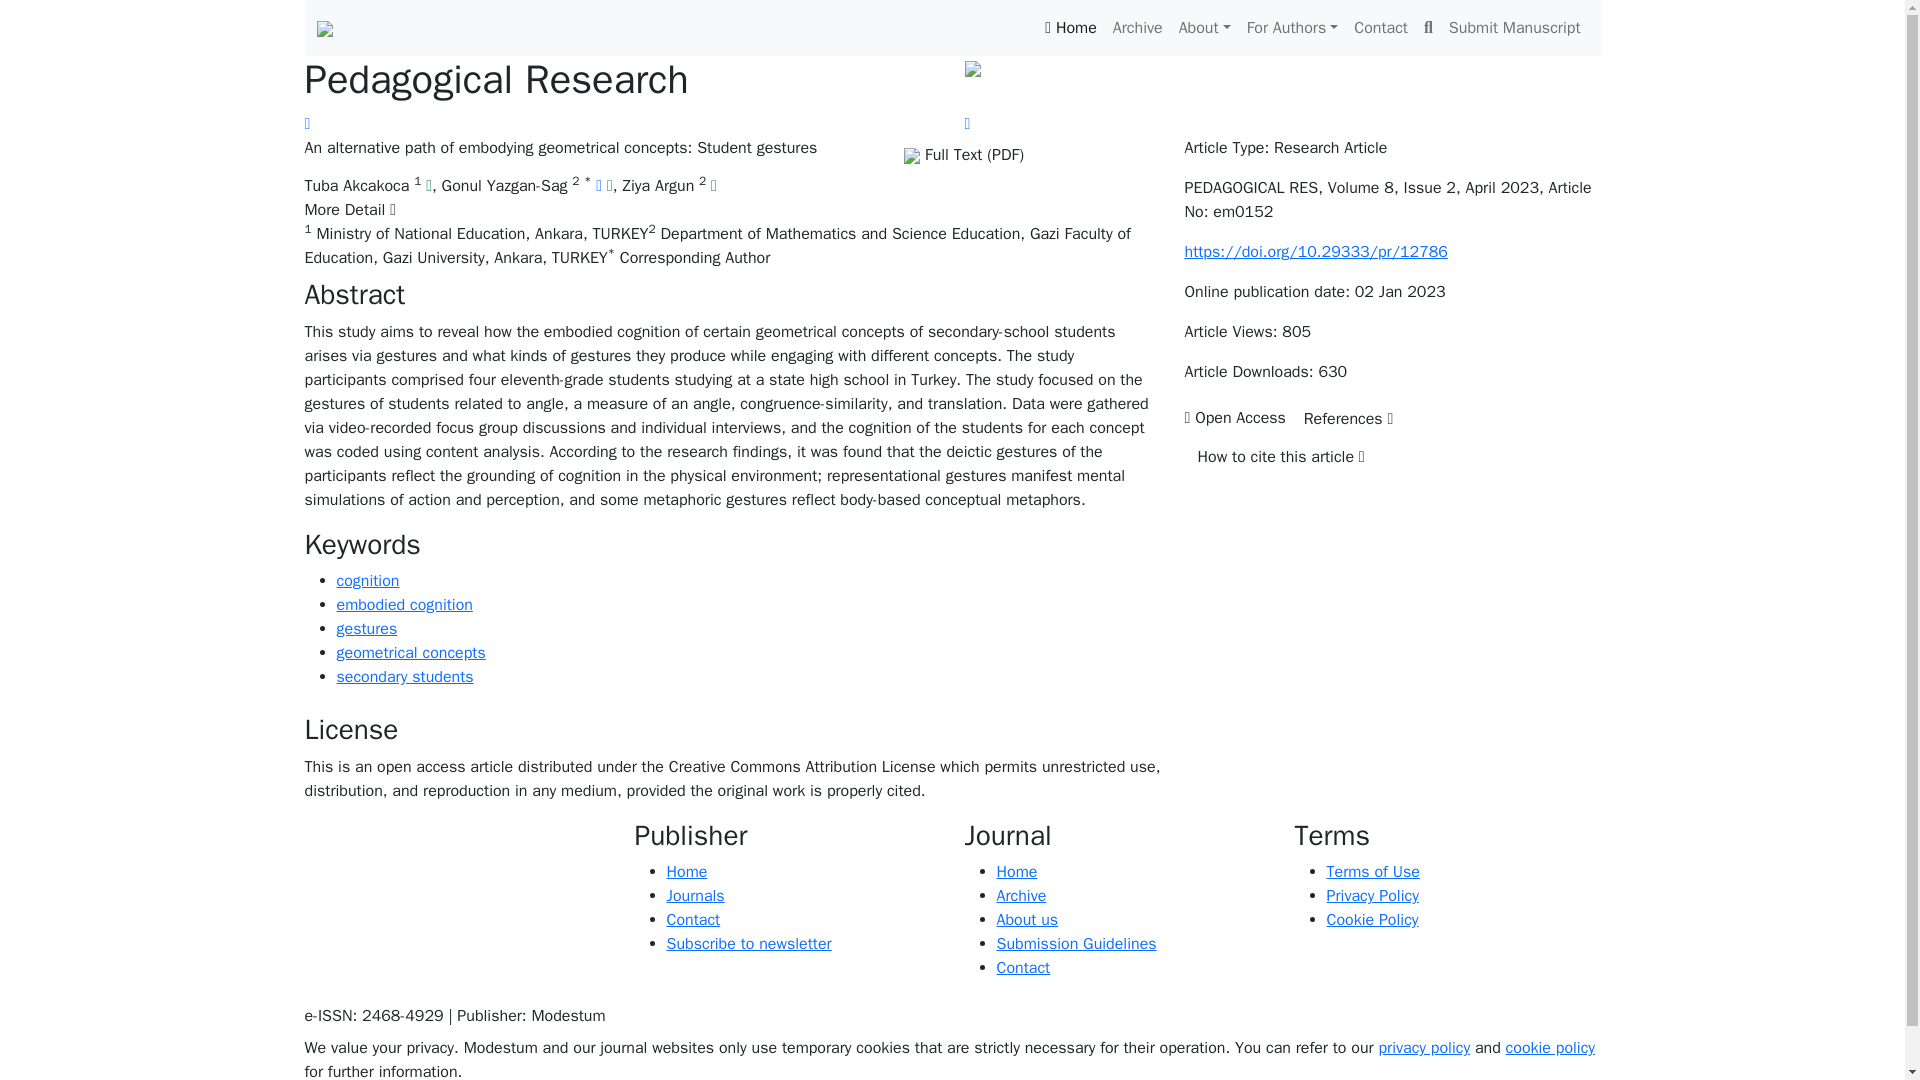  What do you see at coordinates (1070, 27) in the screenshot?
I see `Home` at bounding box center [1070, 27].